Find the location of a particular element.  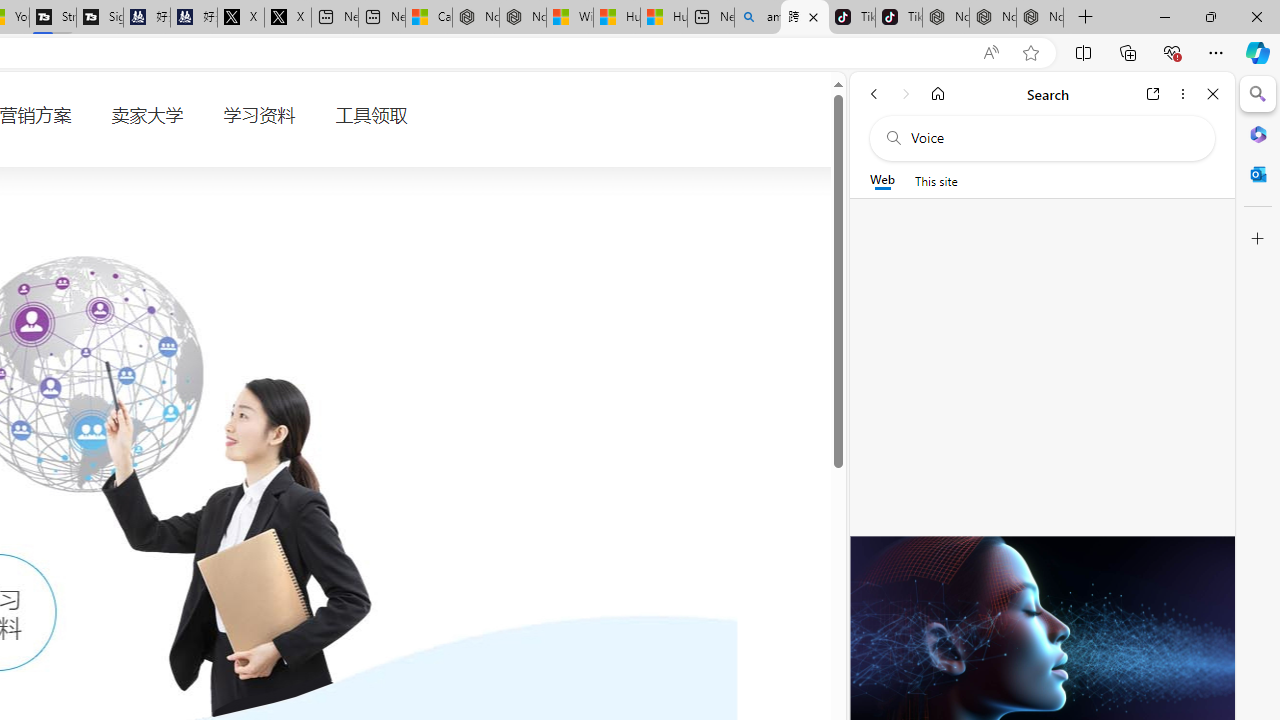

Outlook is located at coordinates (1258, 174).